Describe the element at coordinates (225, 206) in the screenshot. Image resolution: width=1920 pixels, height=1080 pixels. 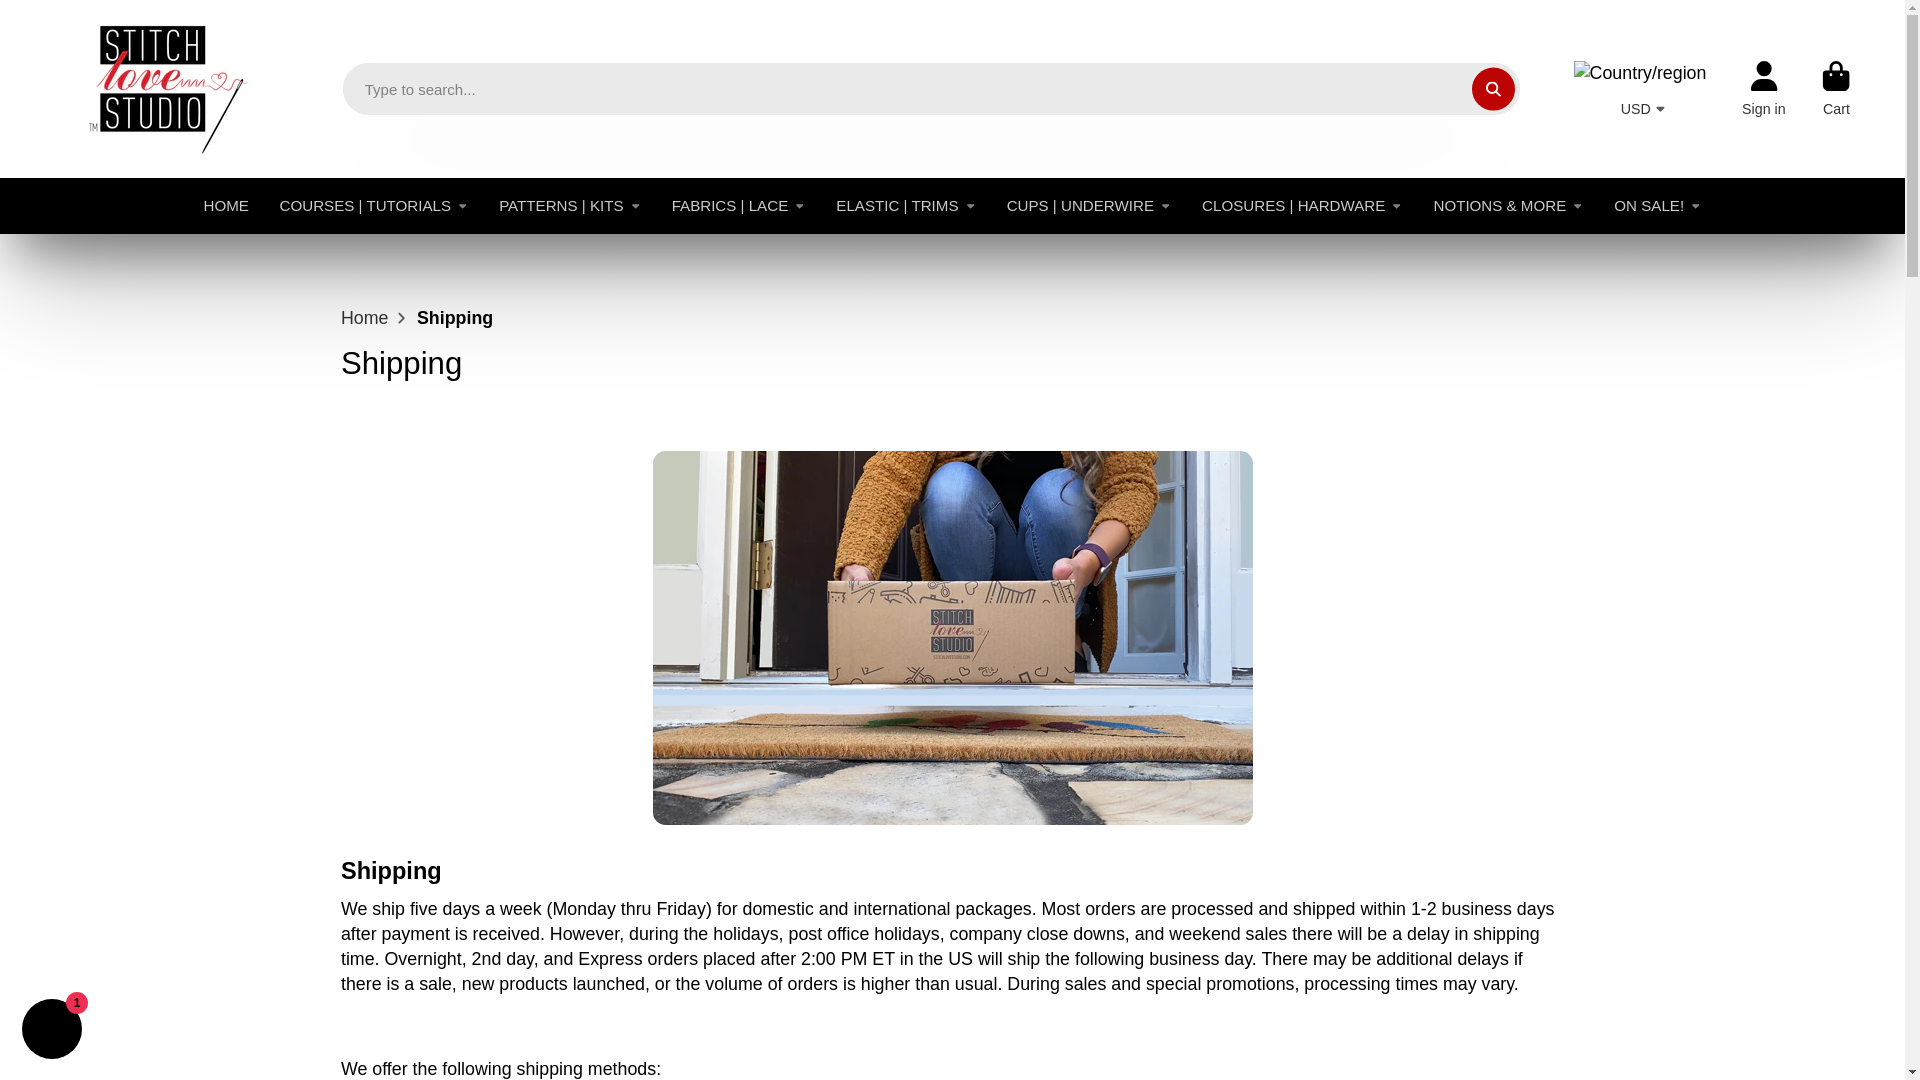
I see `HOME` at that location.